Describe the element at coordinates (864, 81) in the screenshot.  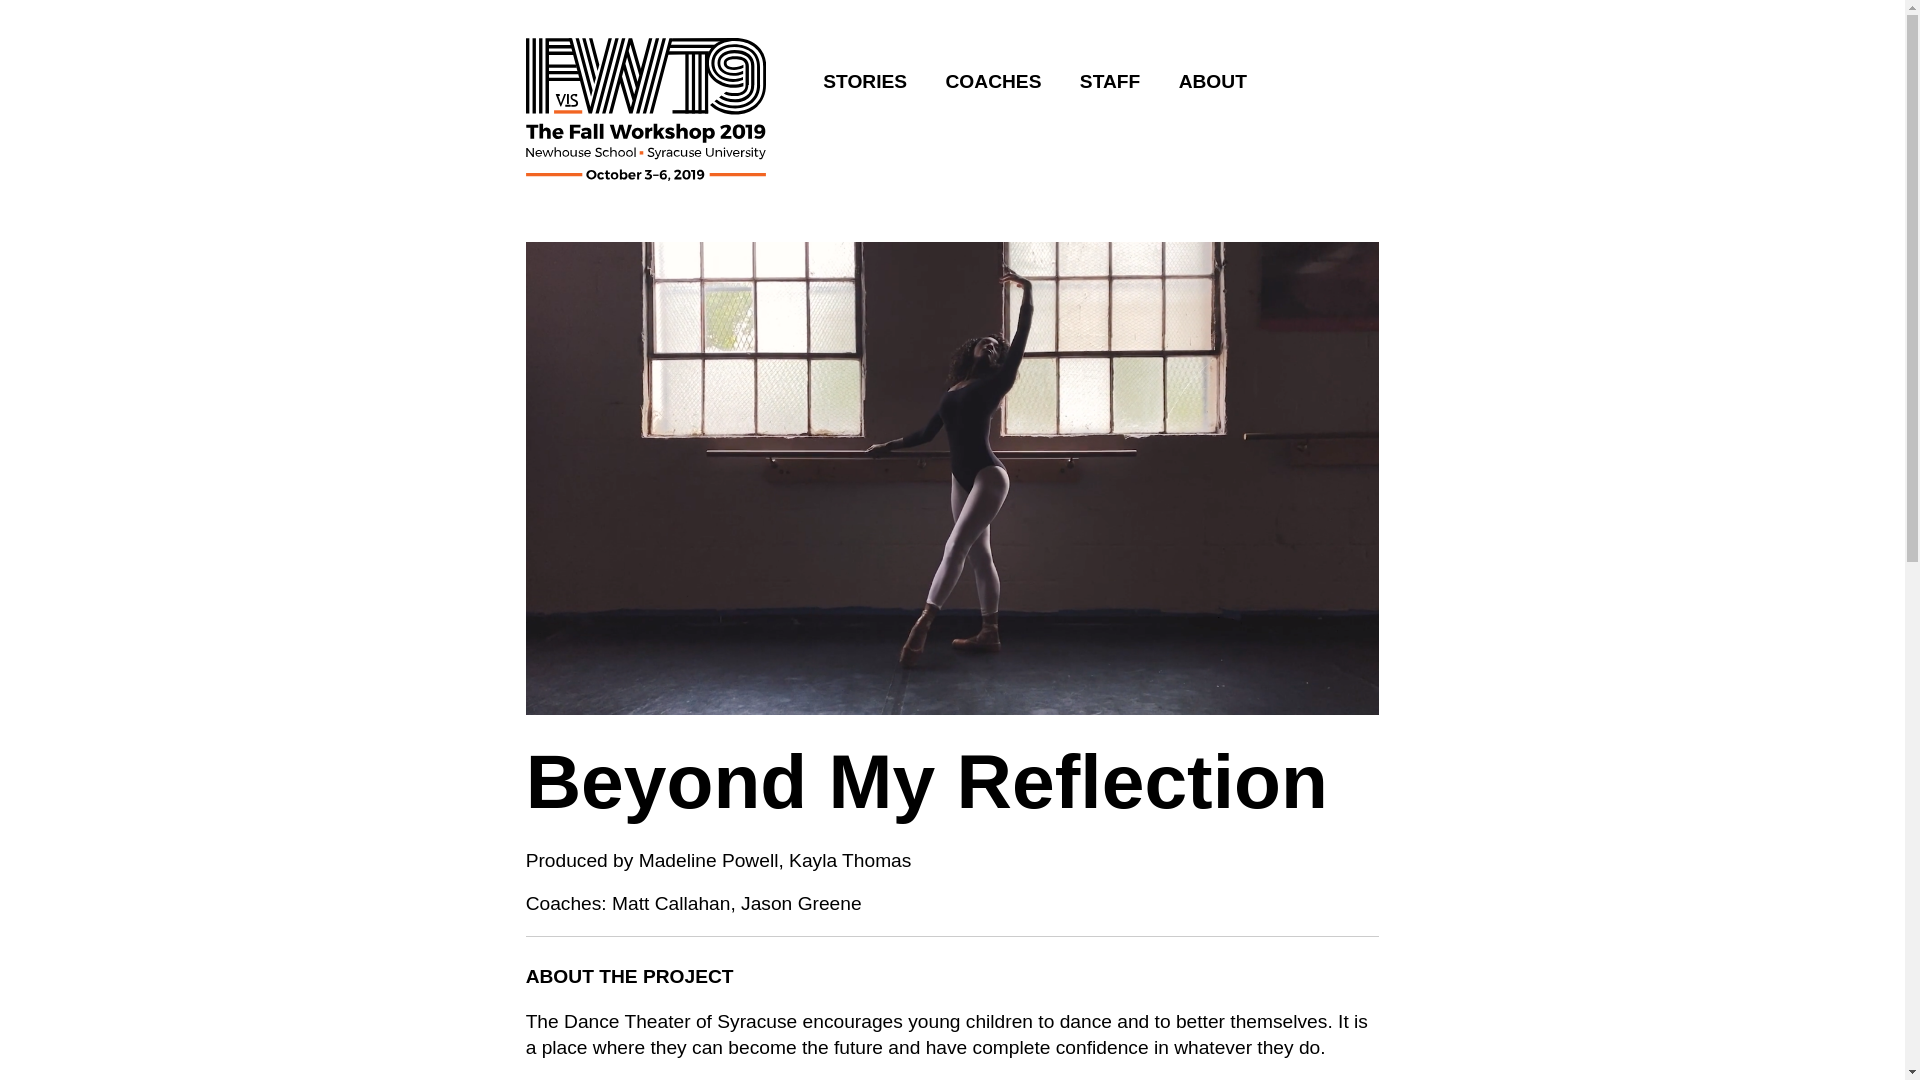
I see `STORIES` at that location.